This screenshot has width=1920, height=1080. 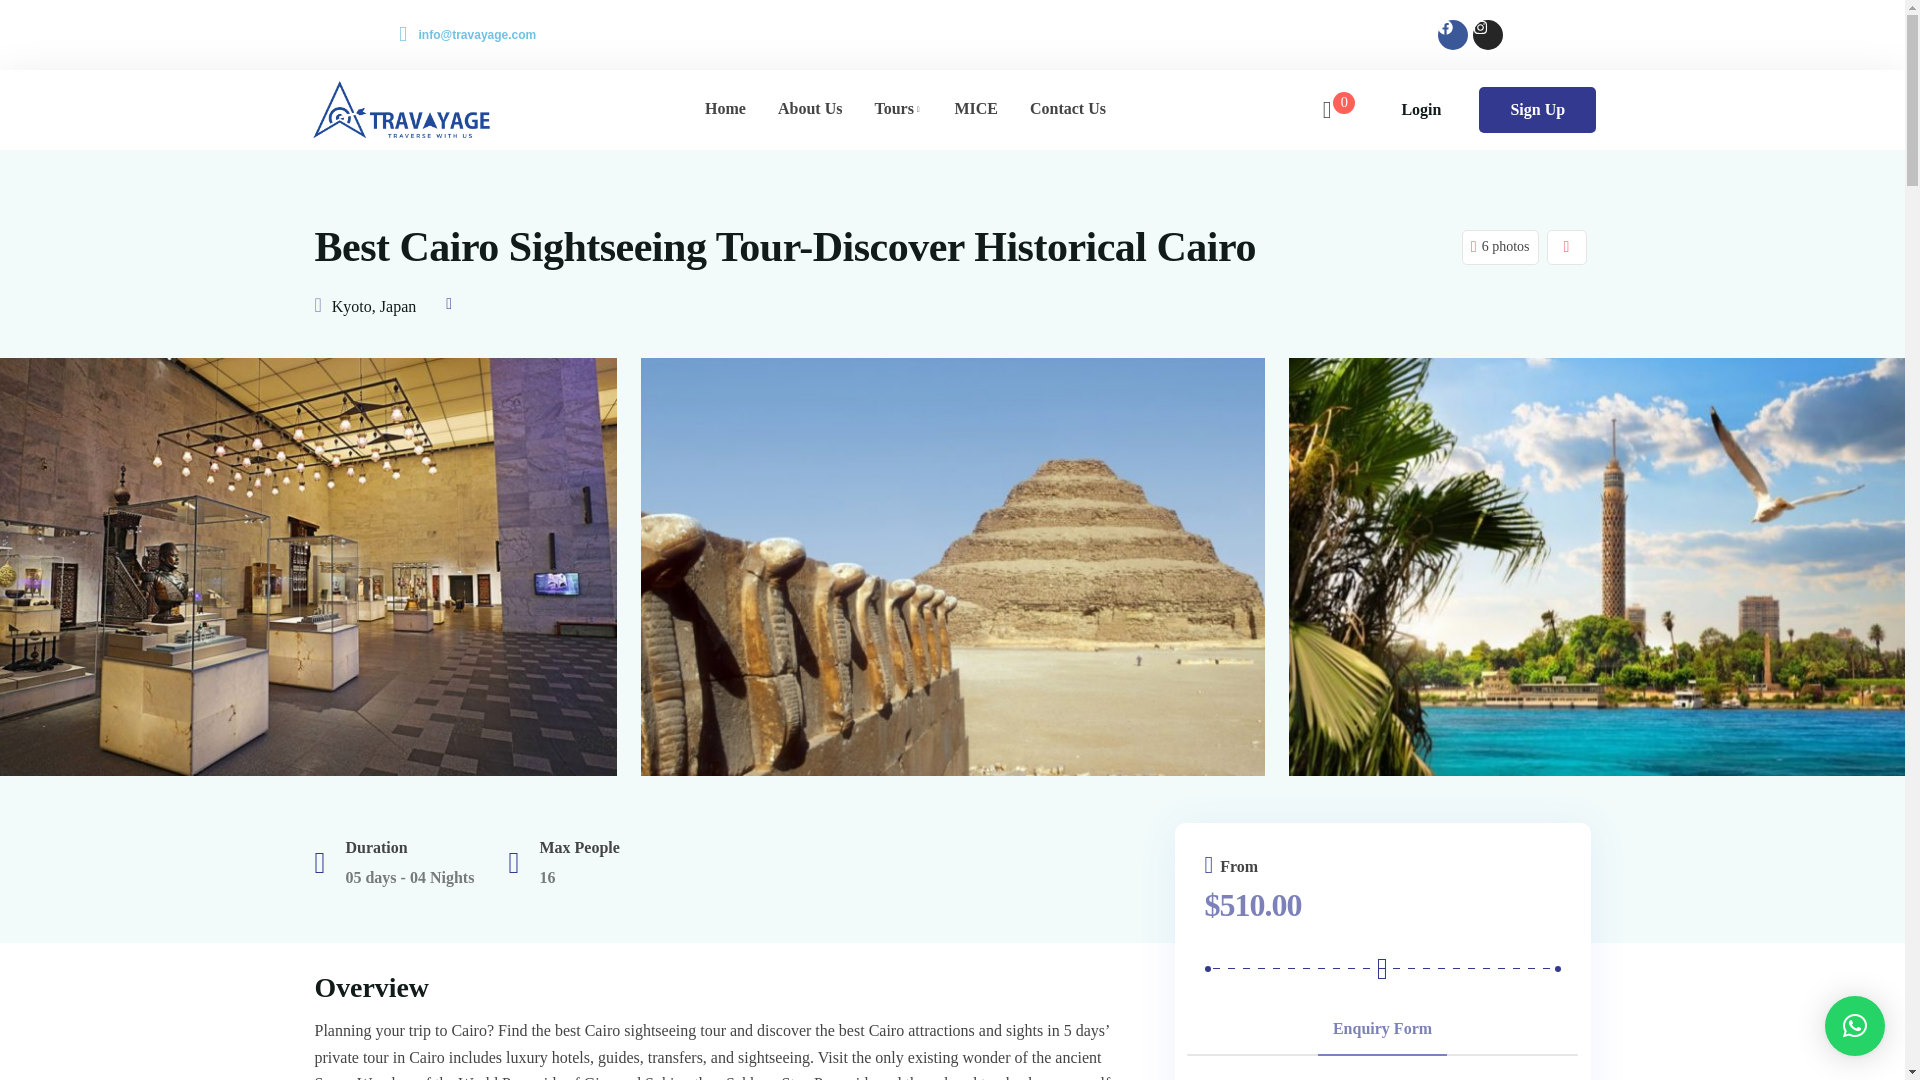 I want to click on Tours, so click(x=898, y=108).